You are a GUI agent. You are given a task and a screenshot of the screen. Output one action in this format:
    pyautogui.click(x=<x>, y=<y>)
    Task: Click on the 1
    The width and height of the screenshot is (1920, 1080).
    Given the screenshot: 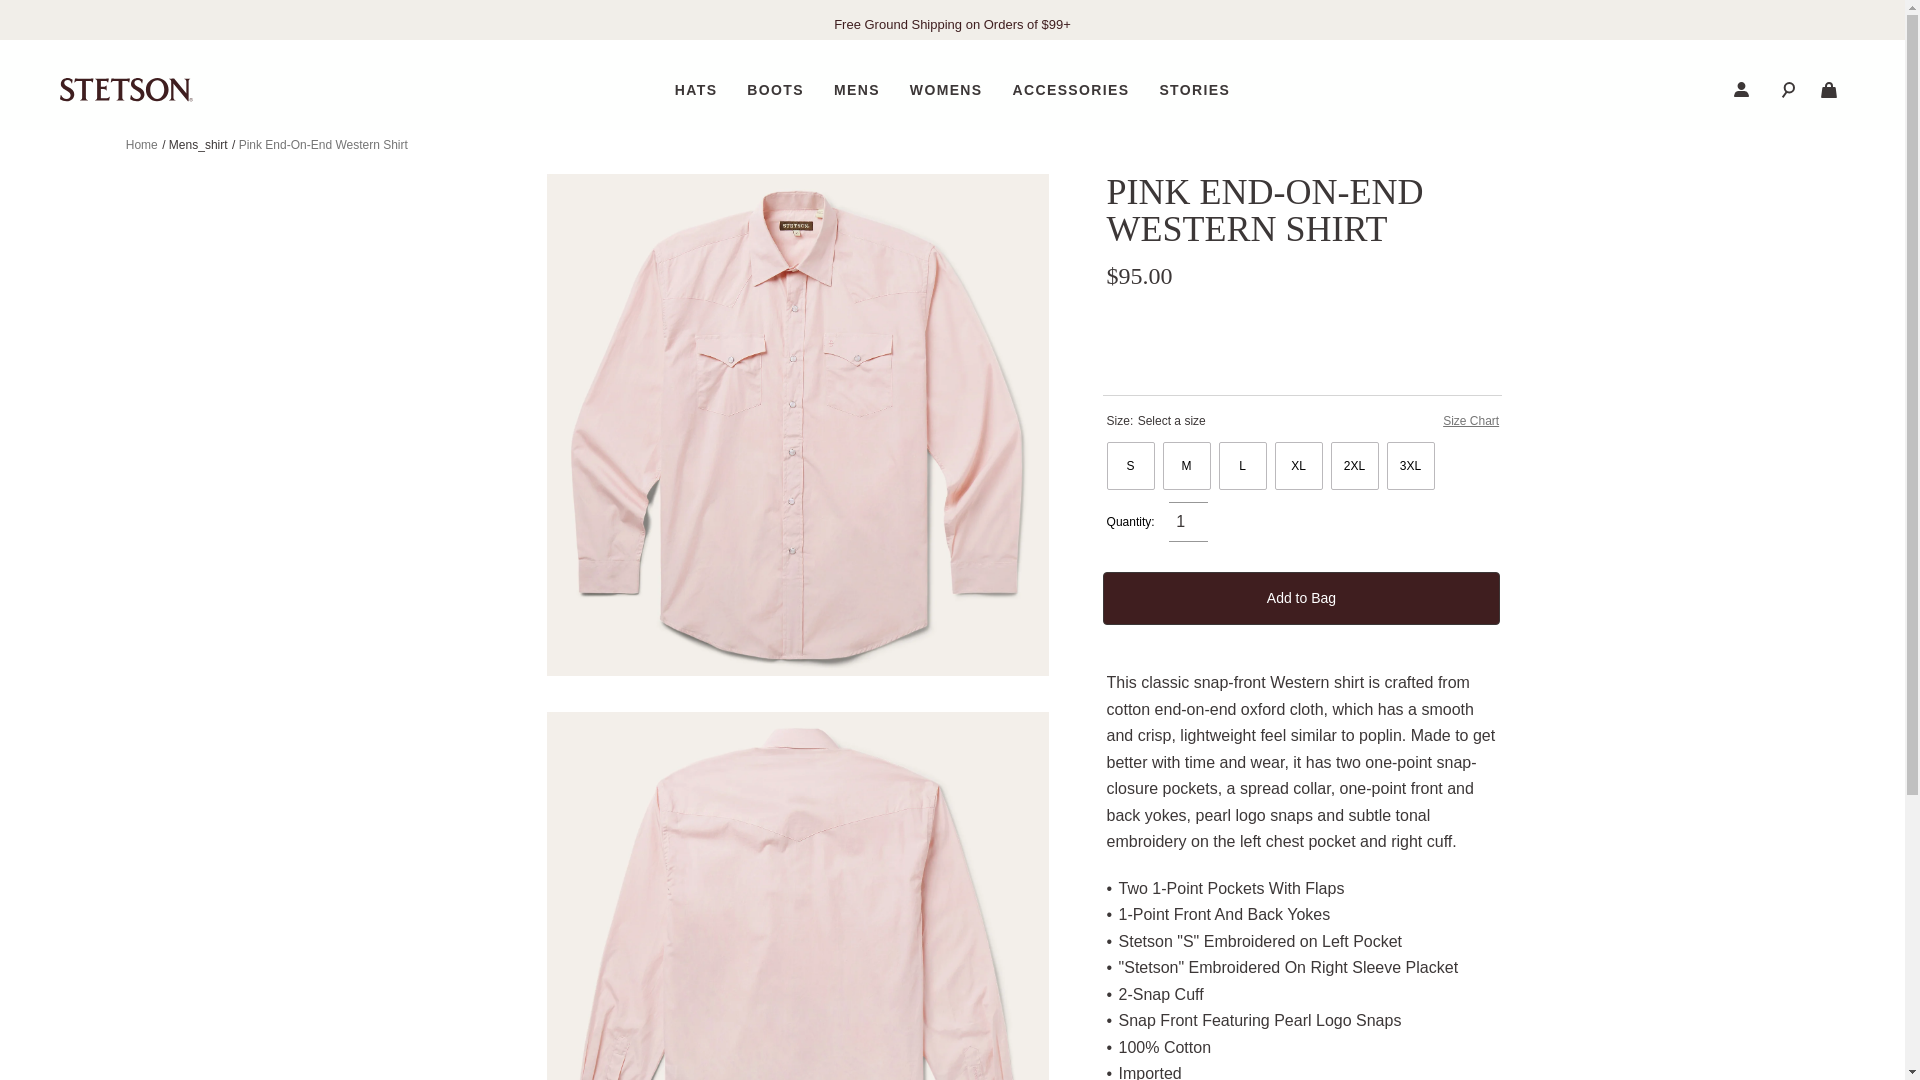 What is the action you would take?
    pyautogui.click(x=1188, y=522)
    